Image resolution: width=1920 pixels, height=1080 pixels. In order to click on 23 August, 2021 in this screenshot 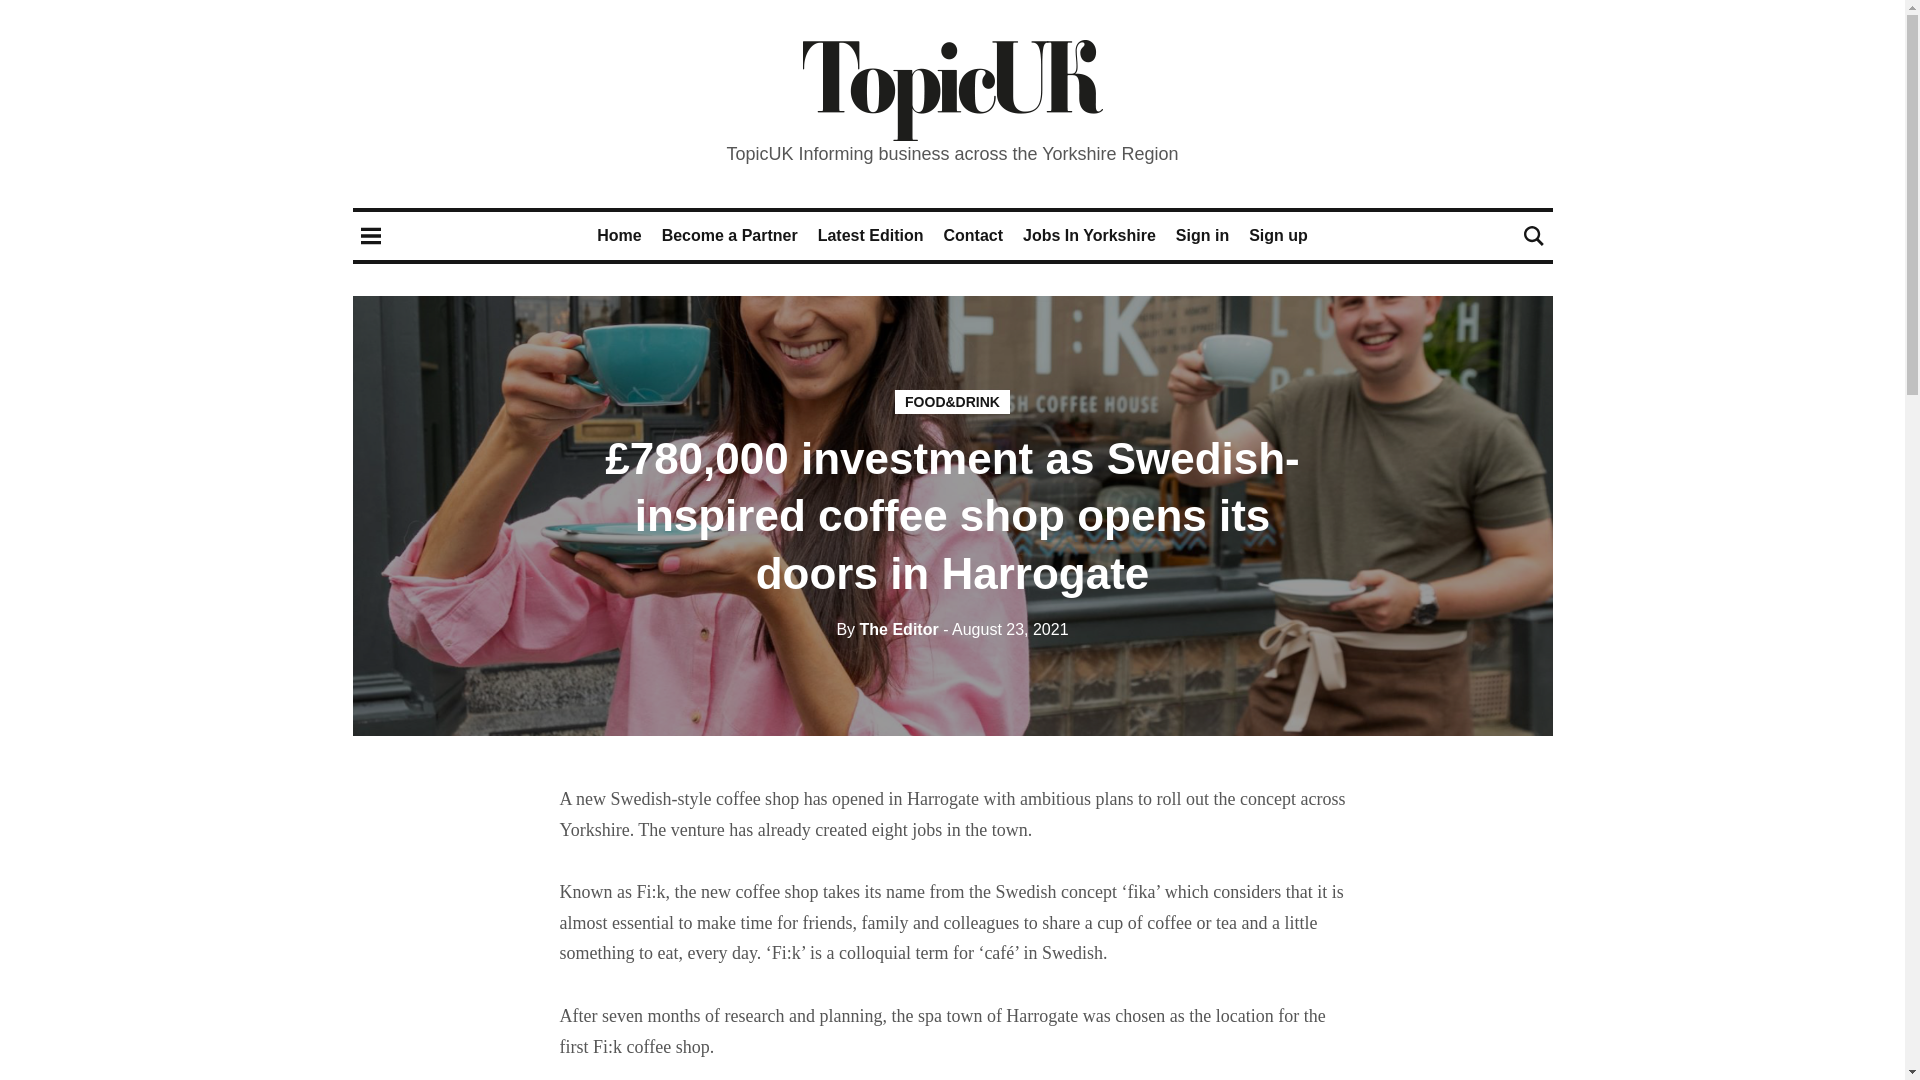, I will do `click(1004, 630)`.